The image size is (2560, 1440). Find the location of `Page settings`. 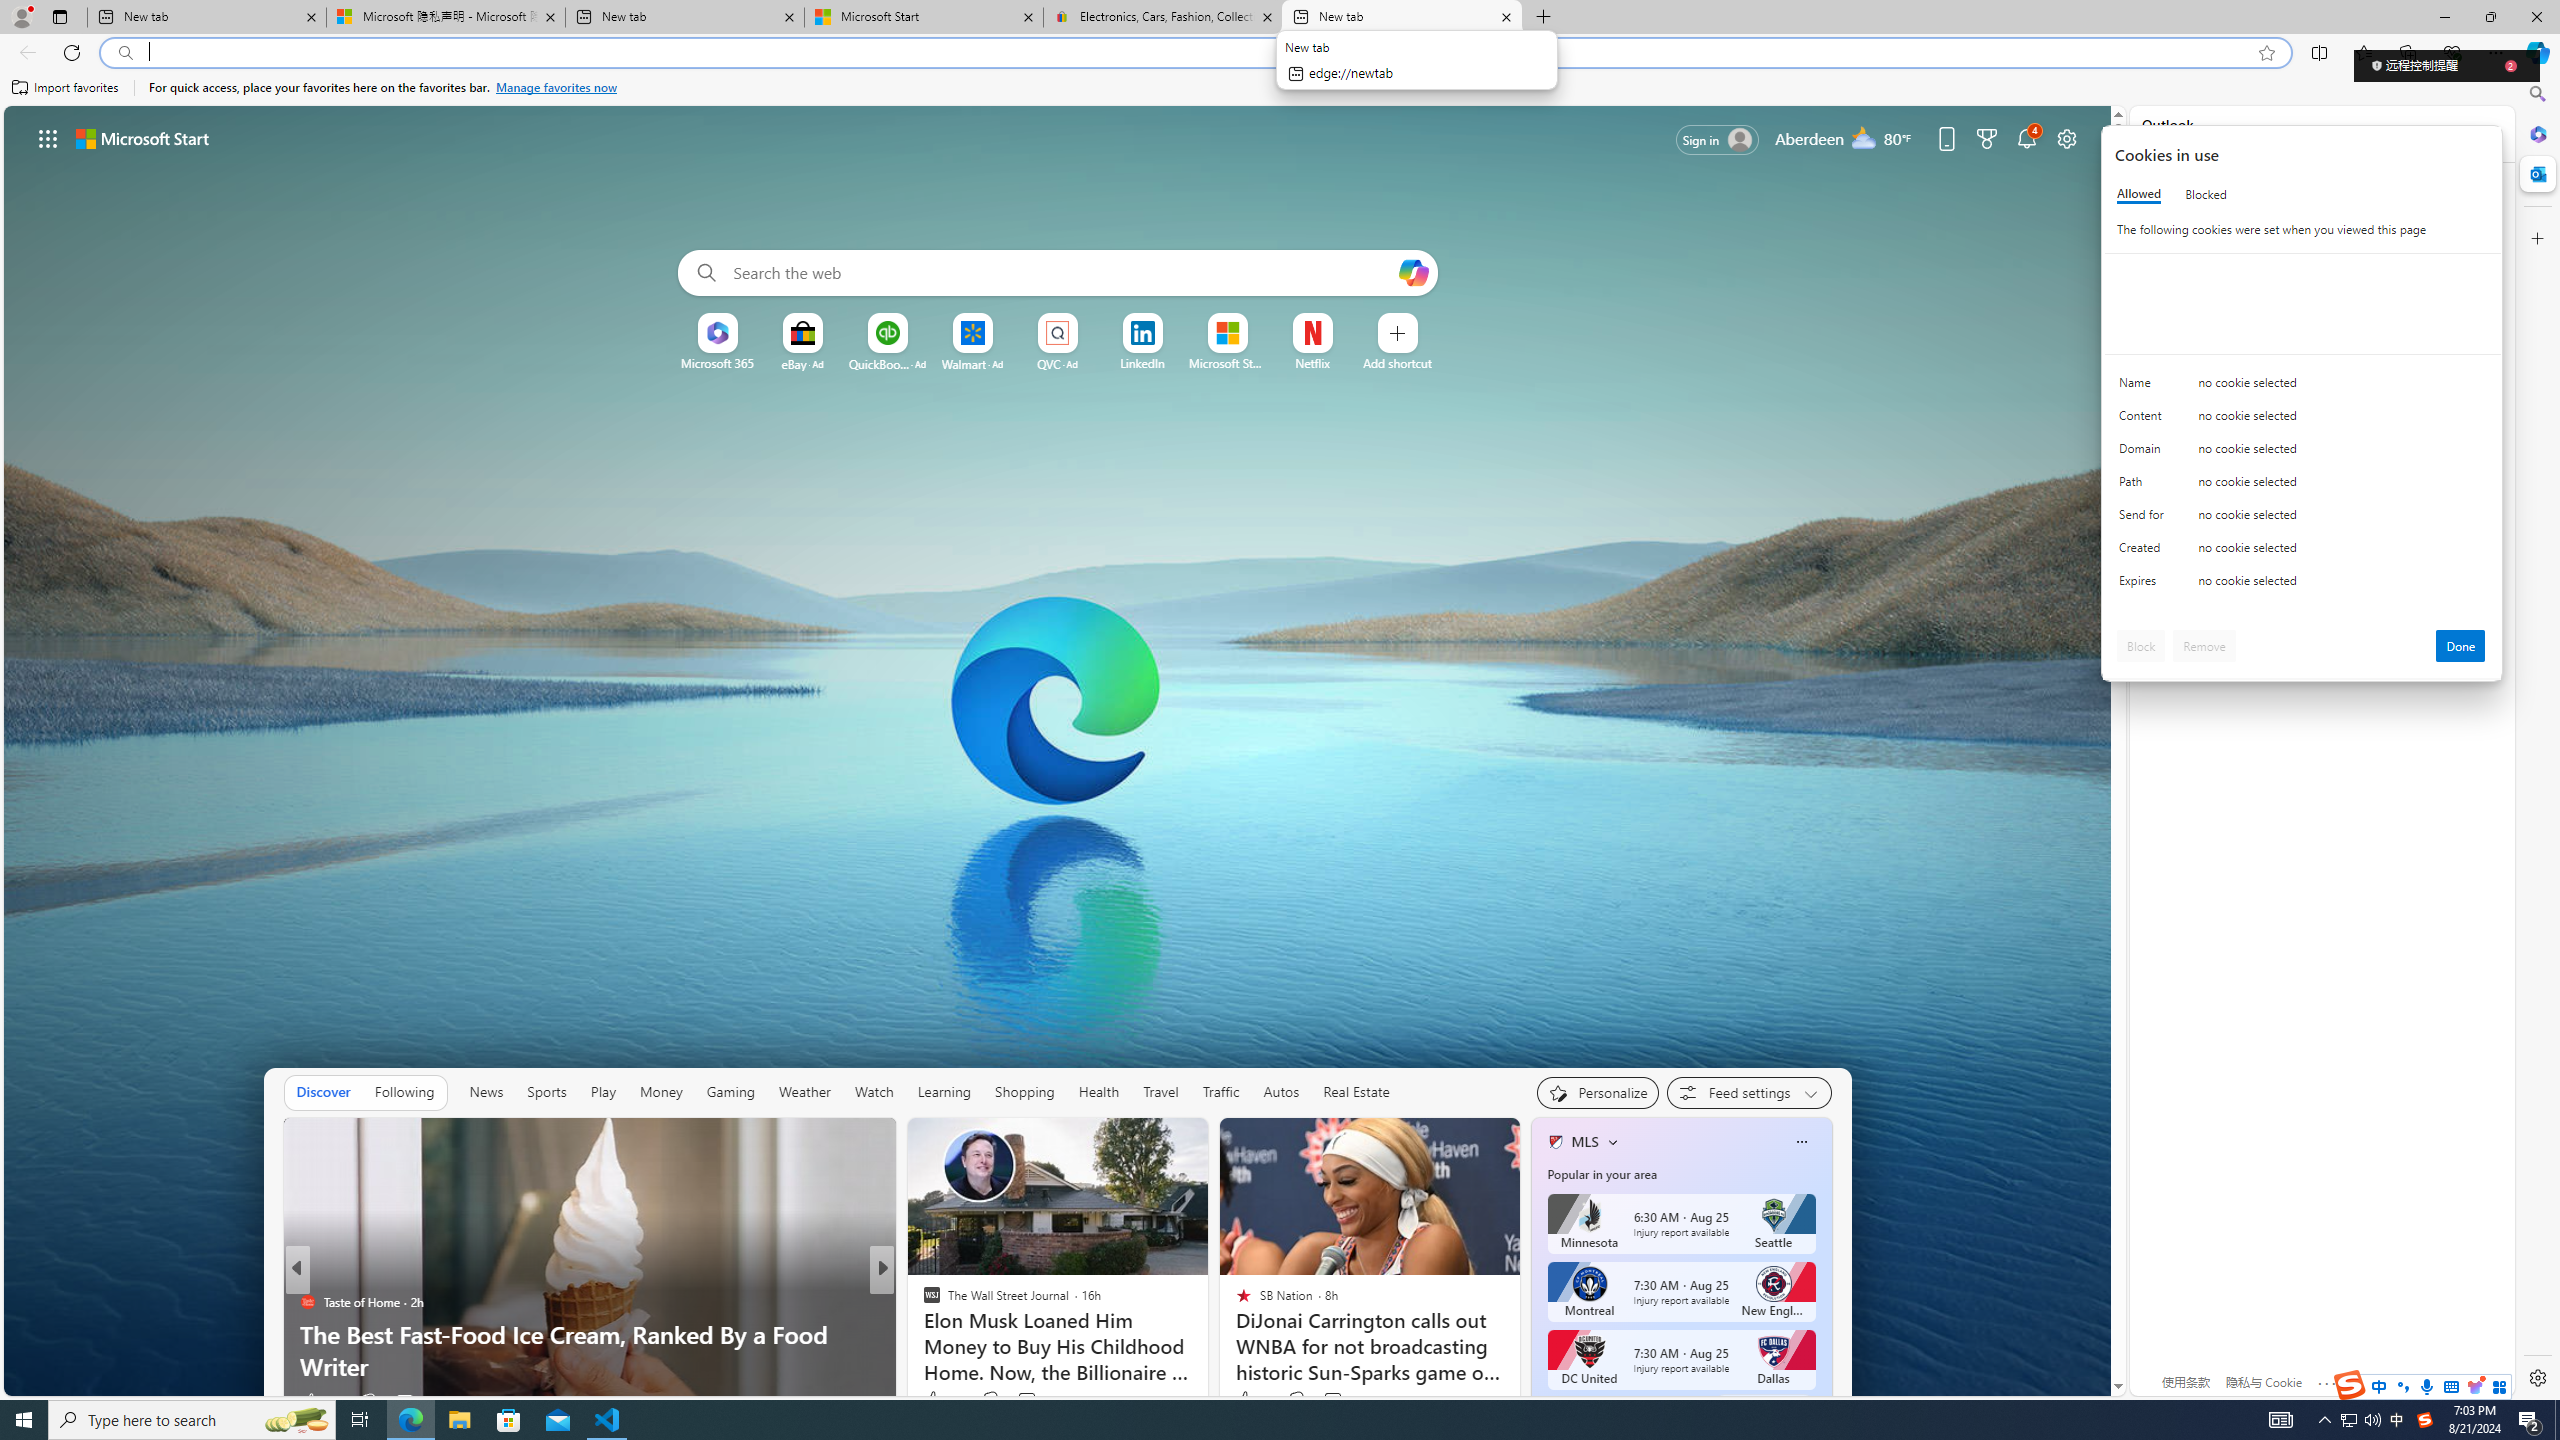

Page settings is located at coordinates (2067, 138).